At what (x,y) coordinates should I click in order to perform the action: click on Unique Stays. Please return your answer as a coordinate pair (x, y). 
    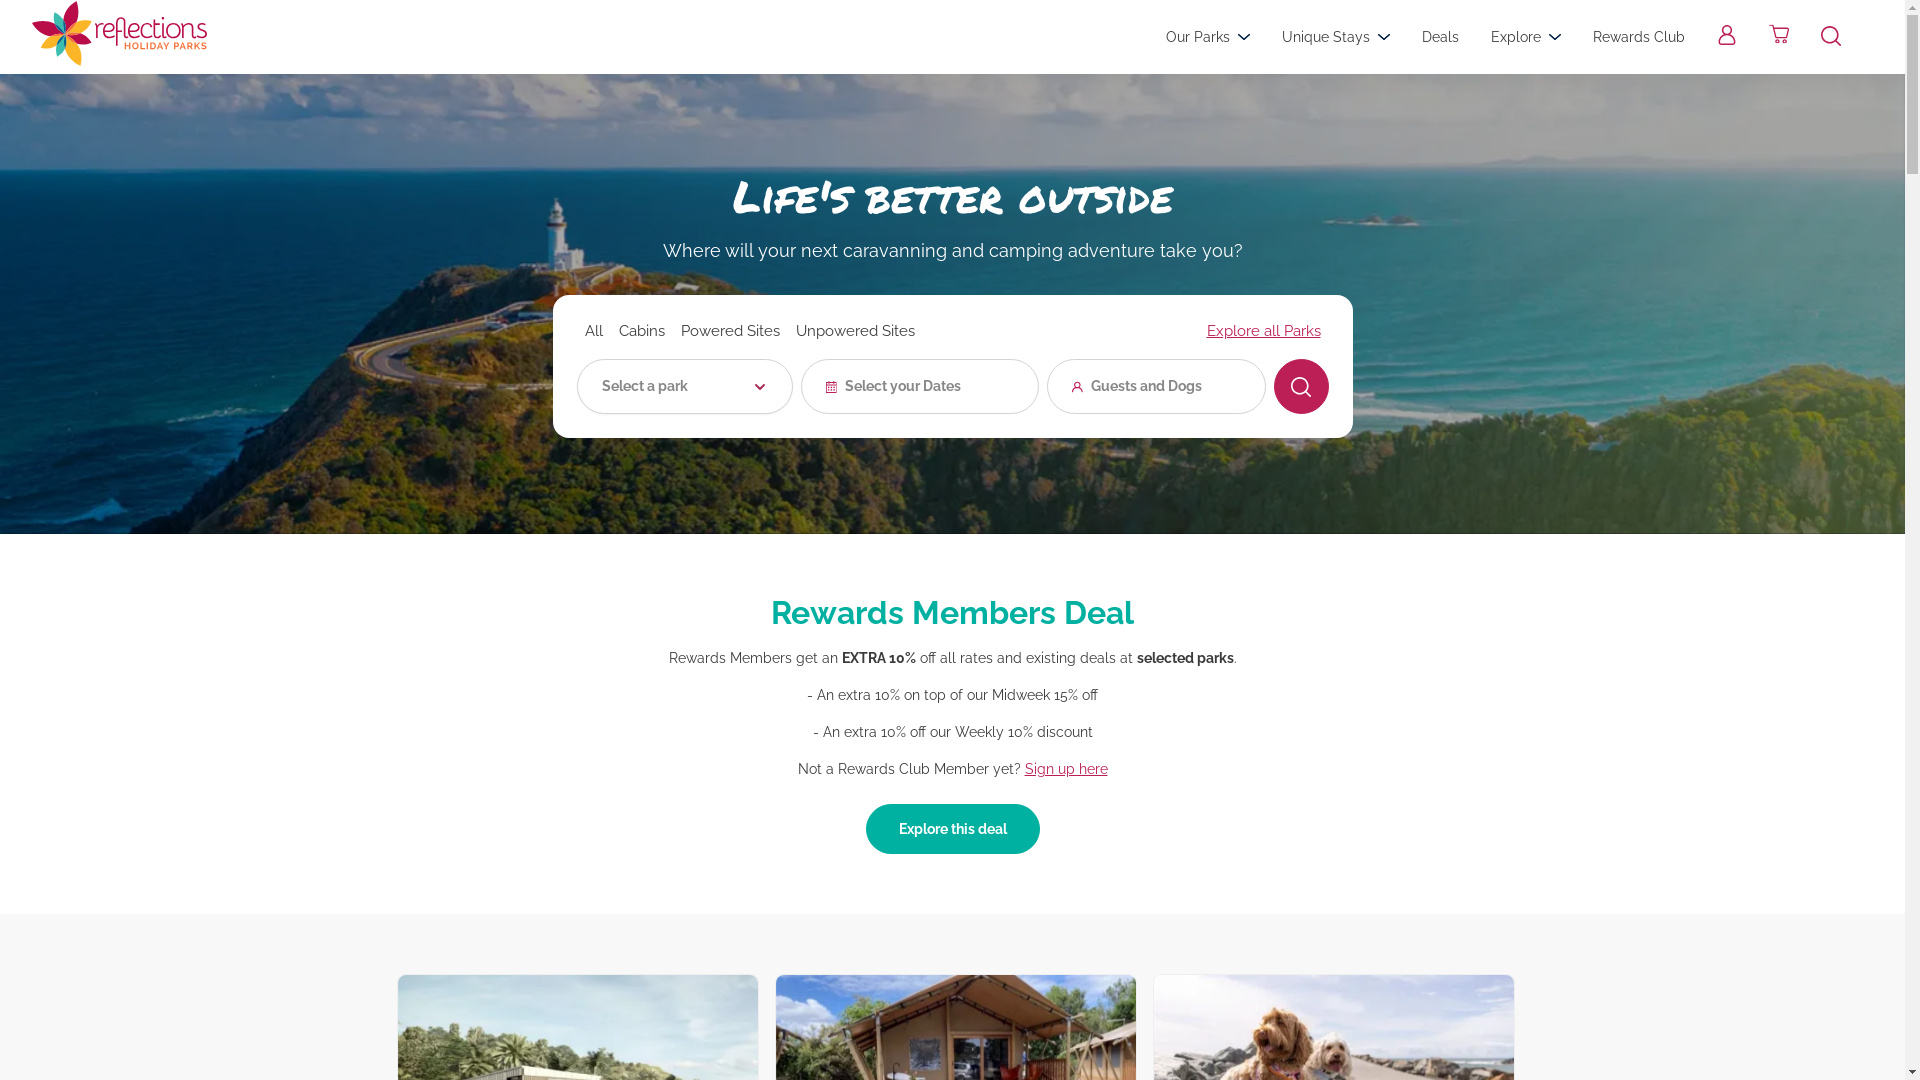
    Looking at the image, I should click on (1336, 37).